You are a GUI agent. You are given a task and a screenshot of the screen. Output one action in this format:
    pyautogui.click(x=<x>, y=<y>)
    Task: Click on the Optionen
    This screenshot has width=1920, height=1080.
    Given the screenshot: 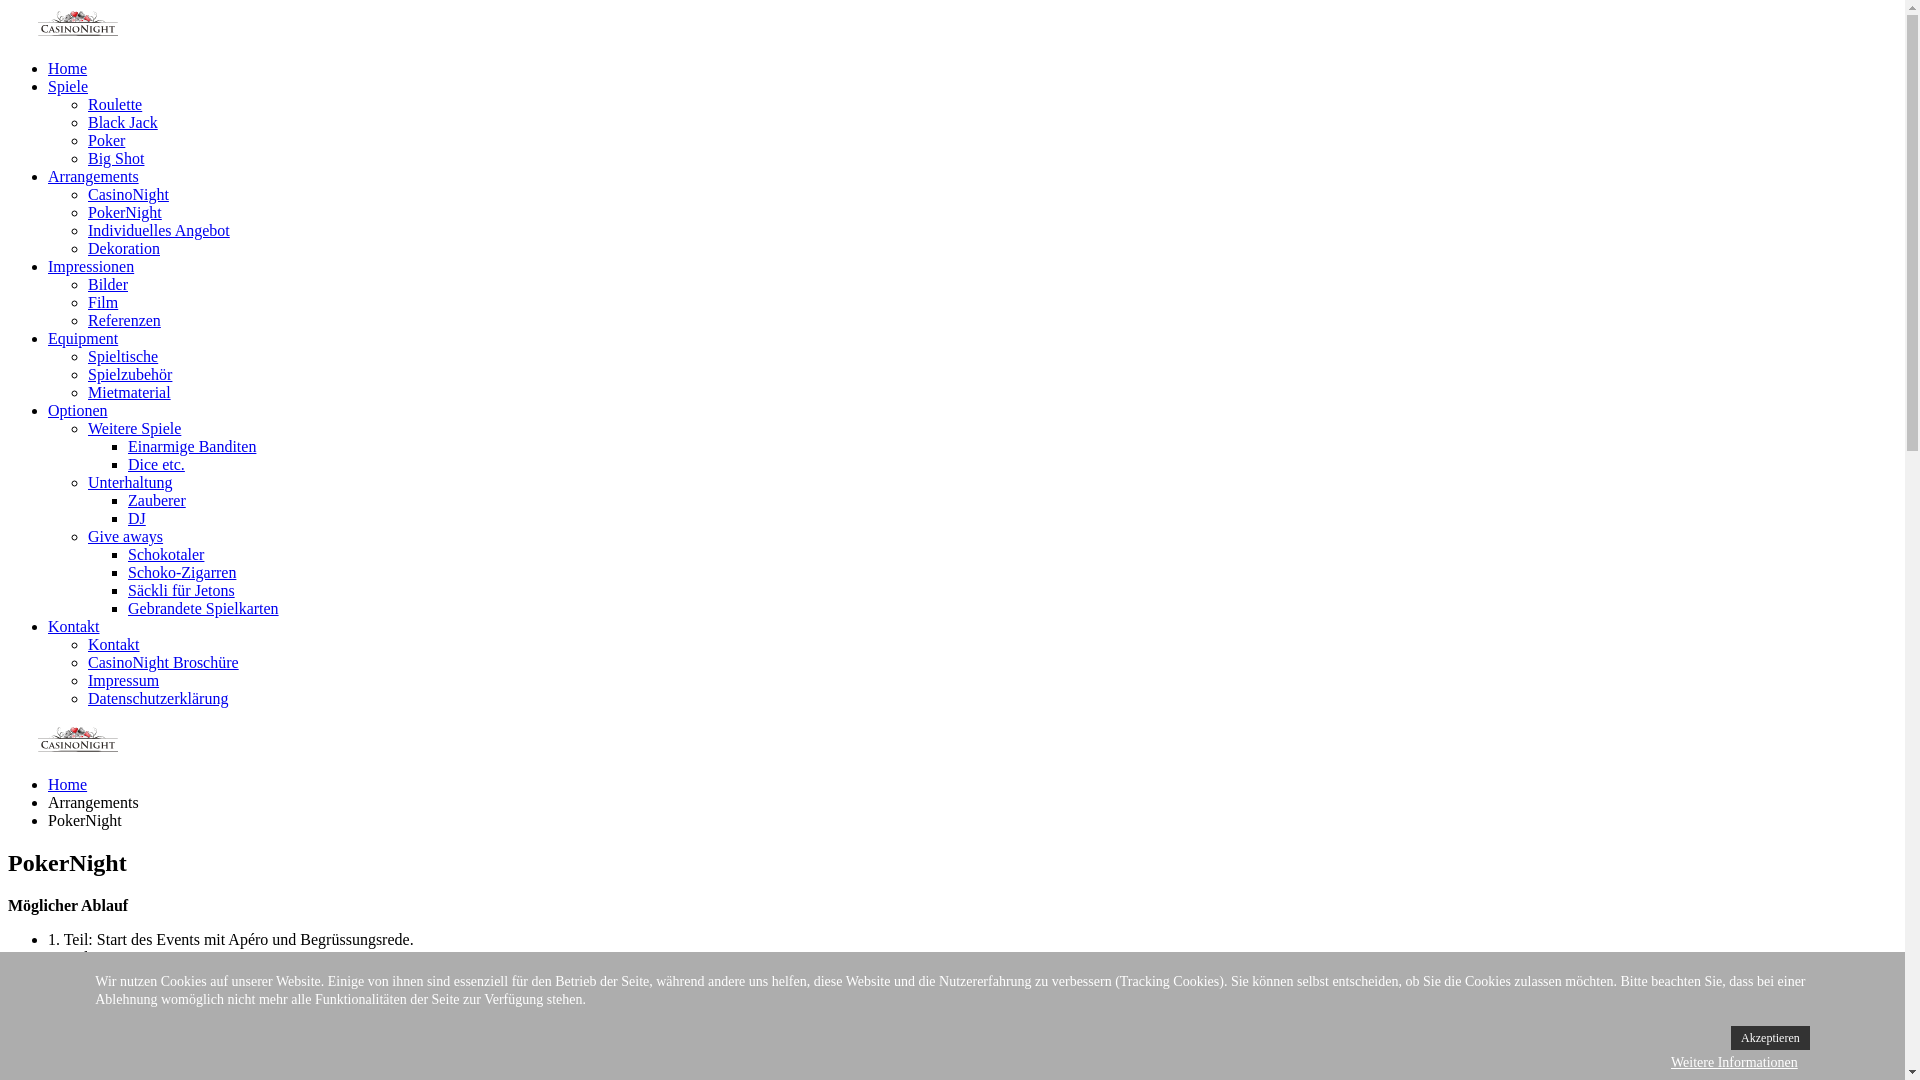 What is the action you would take?
    pyautogui.click(x=78, y=410)
    